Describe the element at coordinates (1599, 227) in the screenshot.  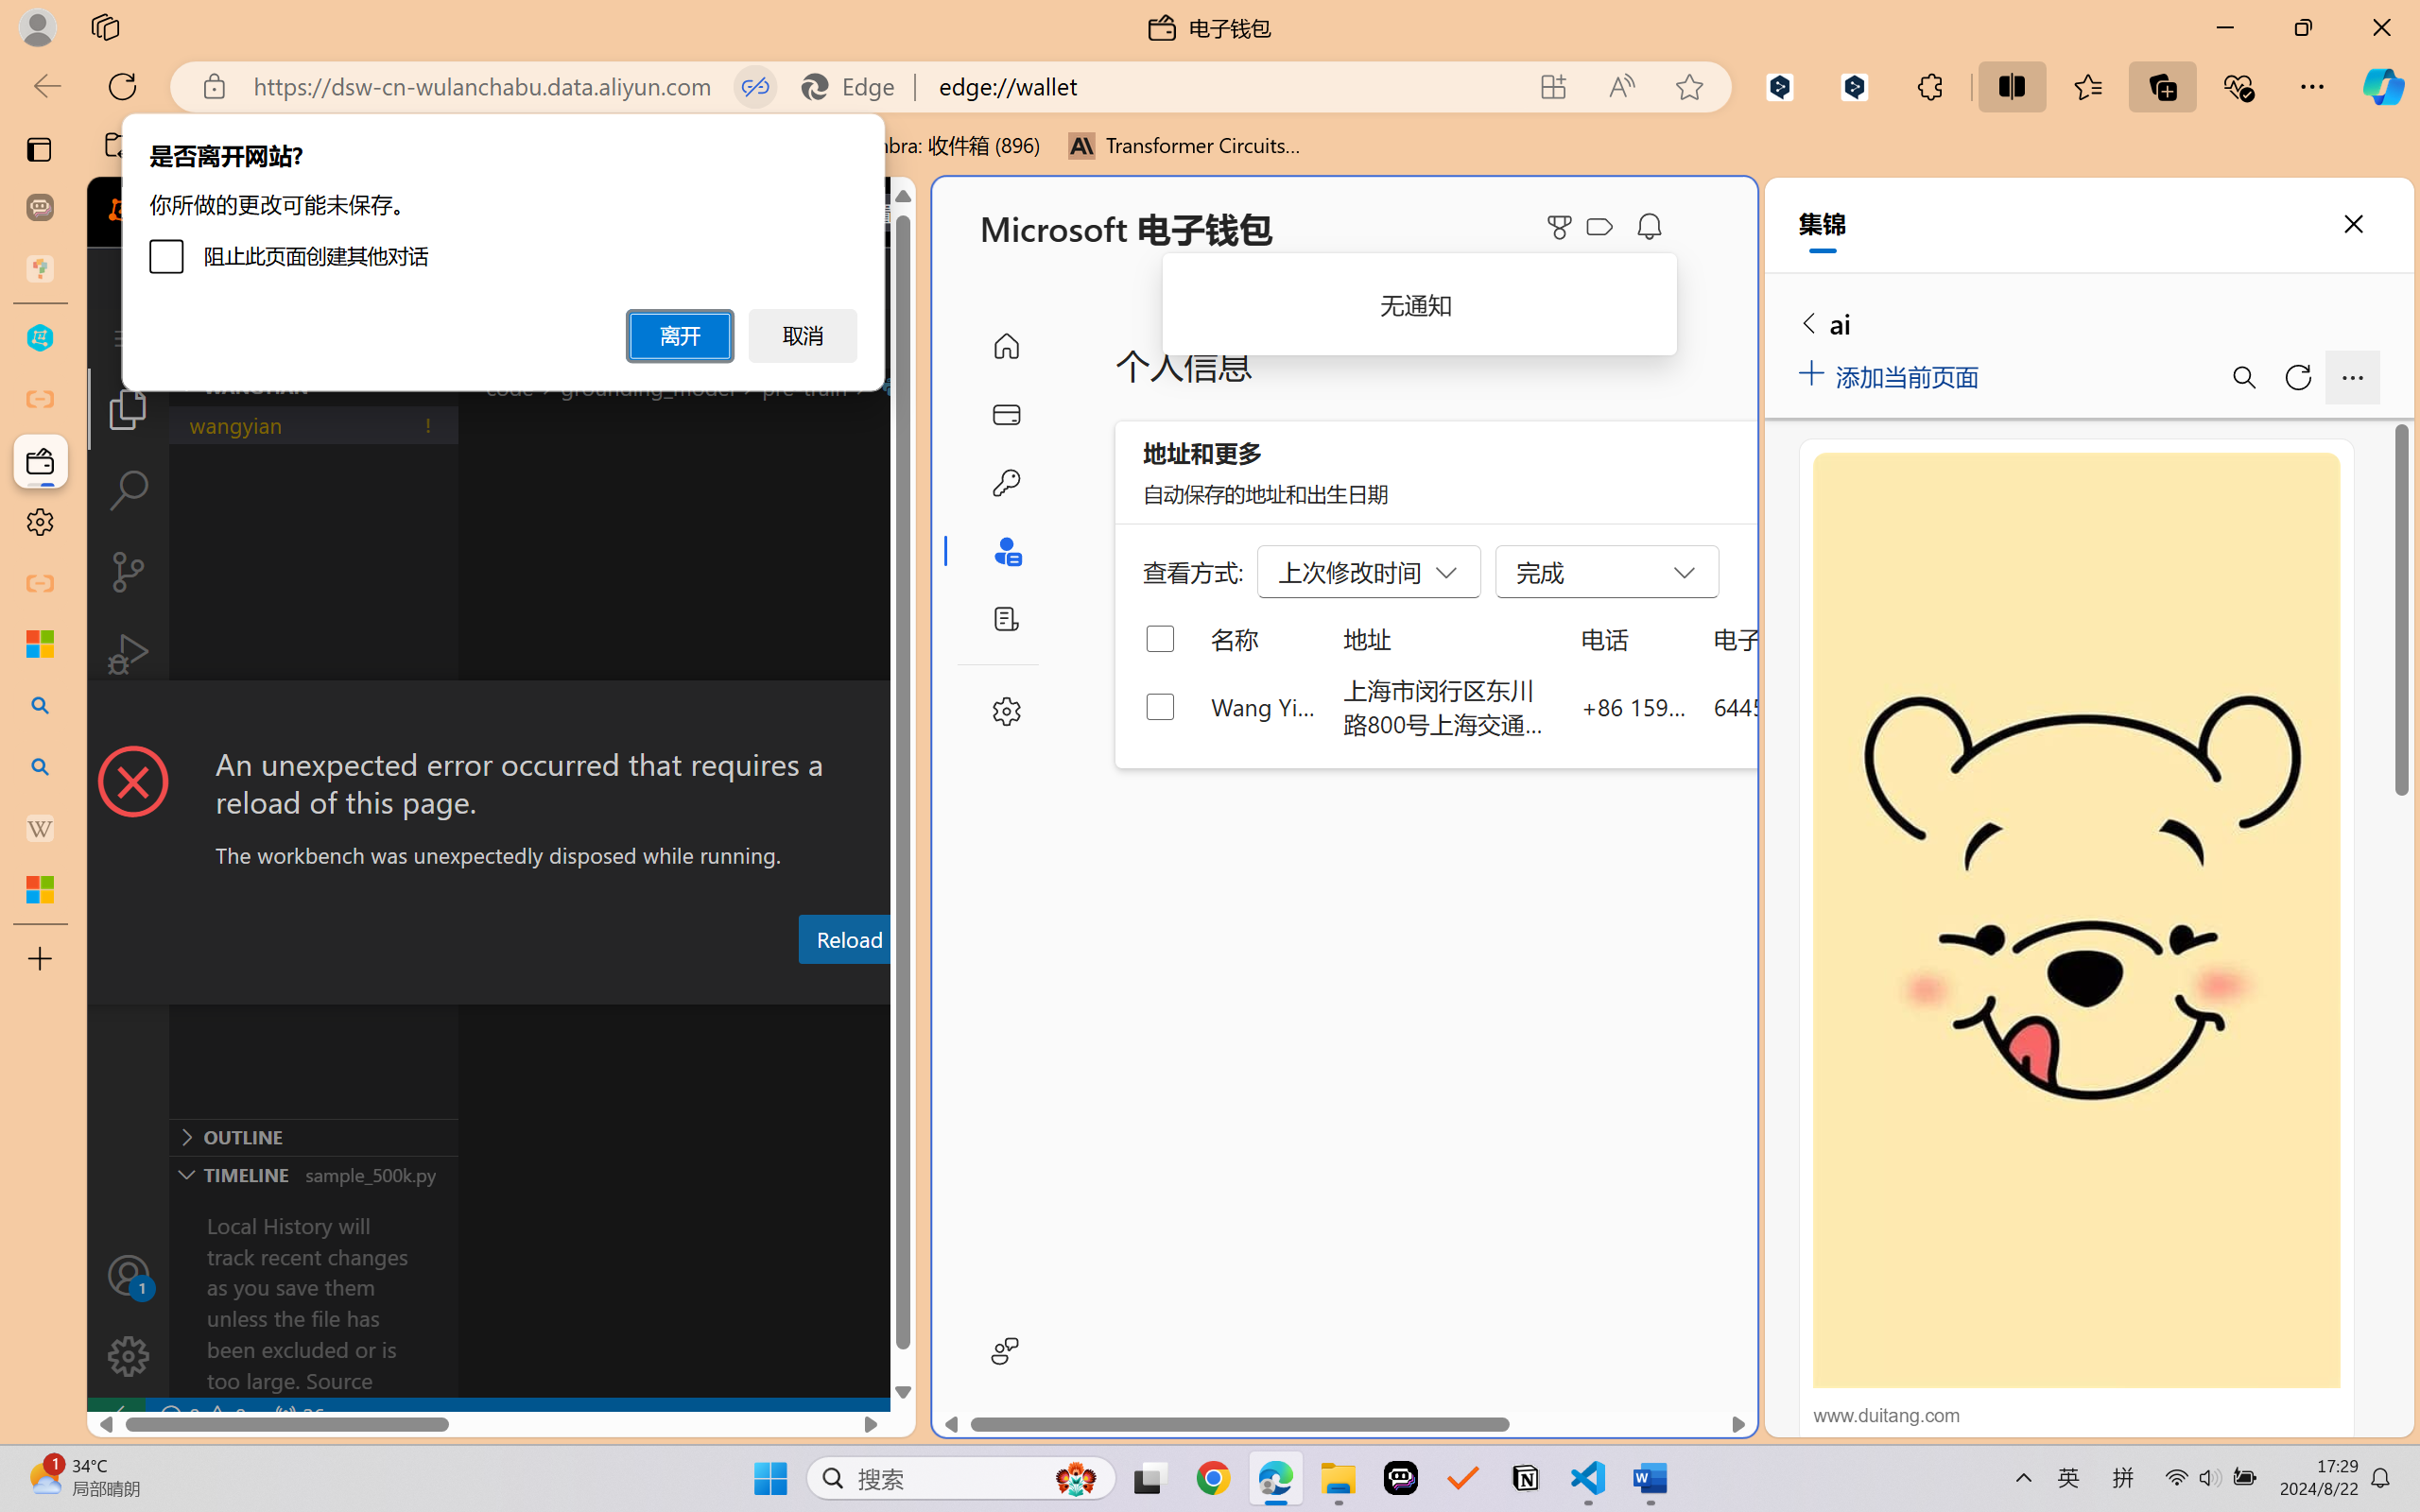
I see `Class: ___1lmltc5 f1agt3bx f12qytpq` at that location.